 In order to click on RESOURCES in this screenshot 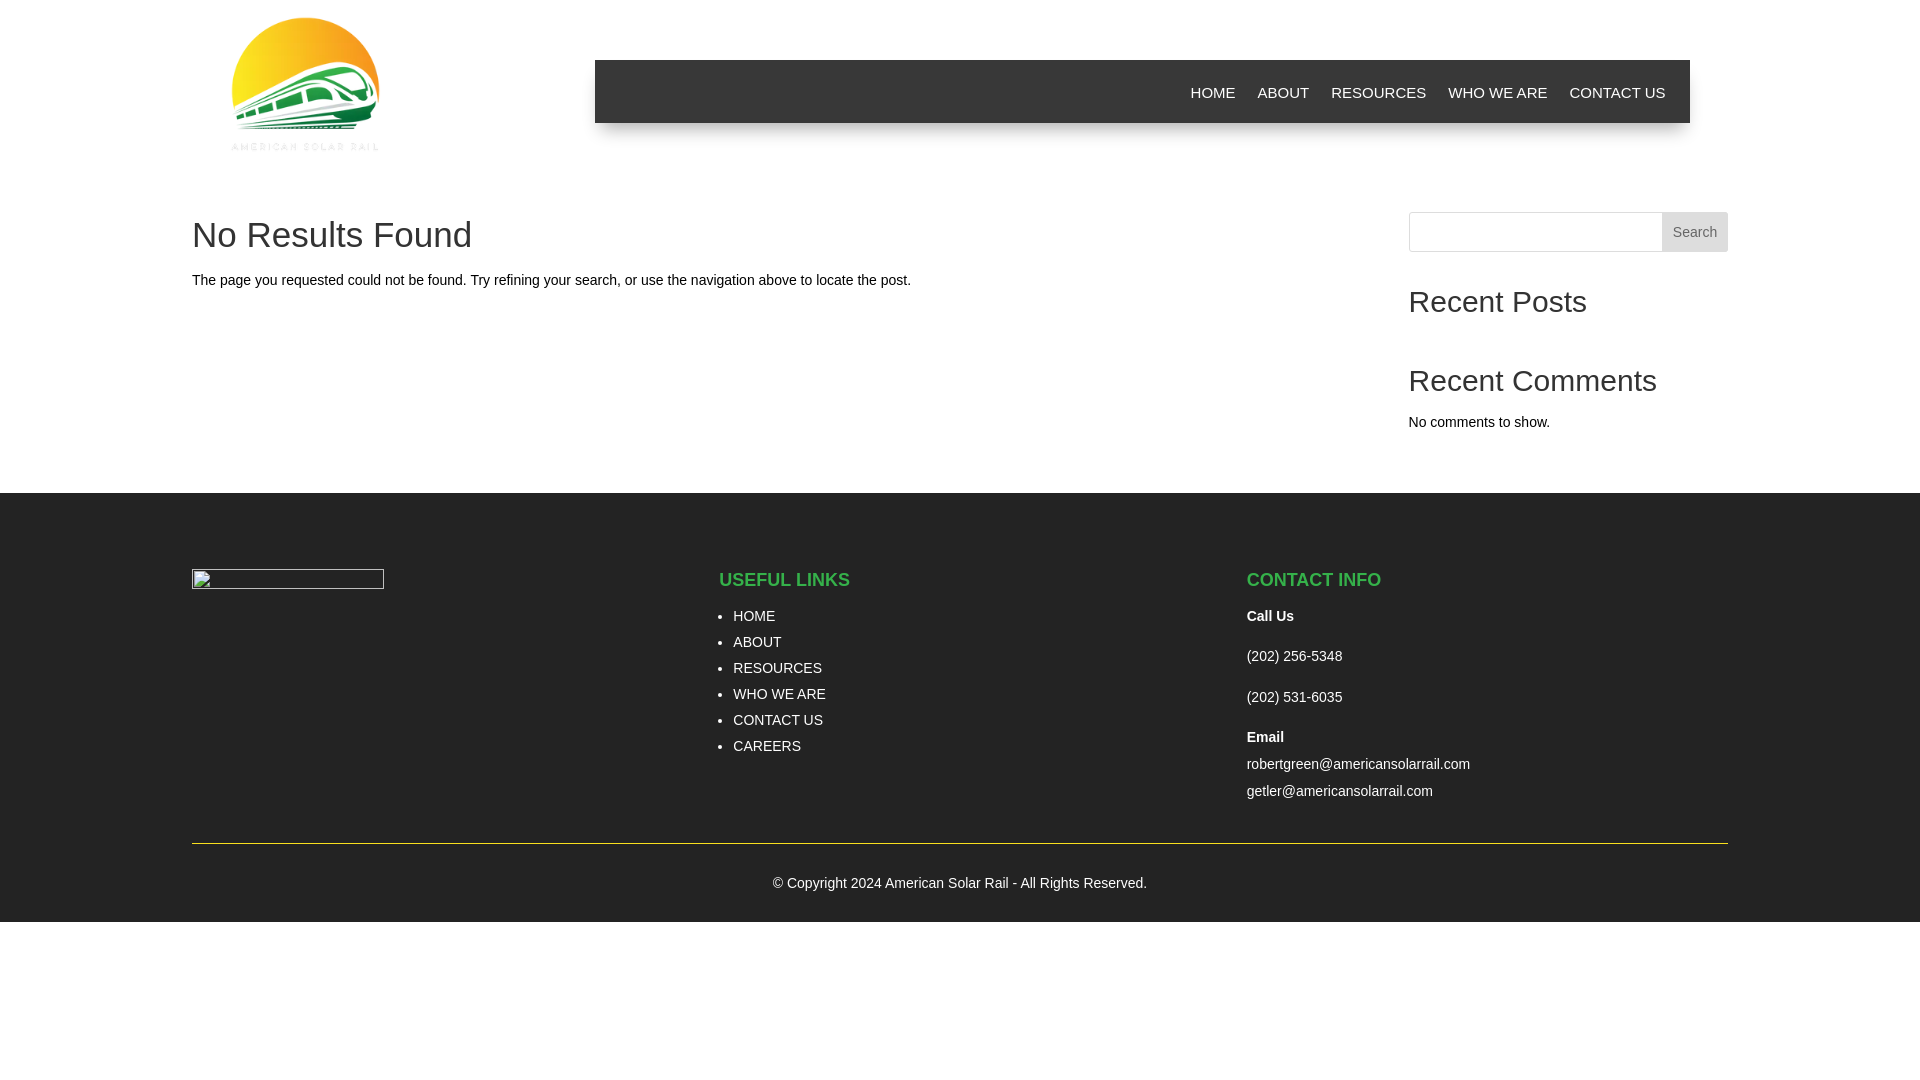, I will do `click(777, 668)`.